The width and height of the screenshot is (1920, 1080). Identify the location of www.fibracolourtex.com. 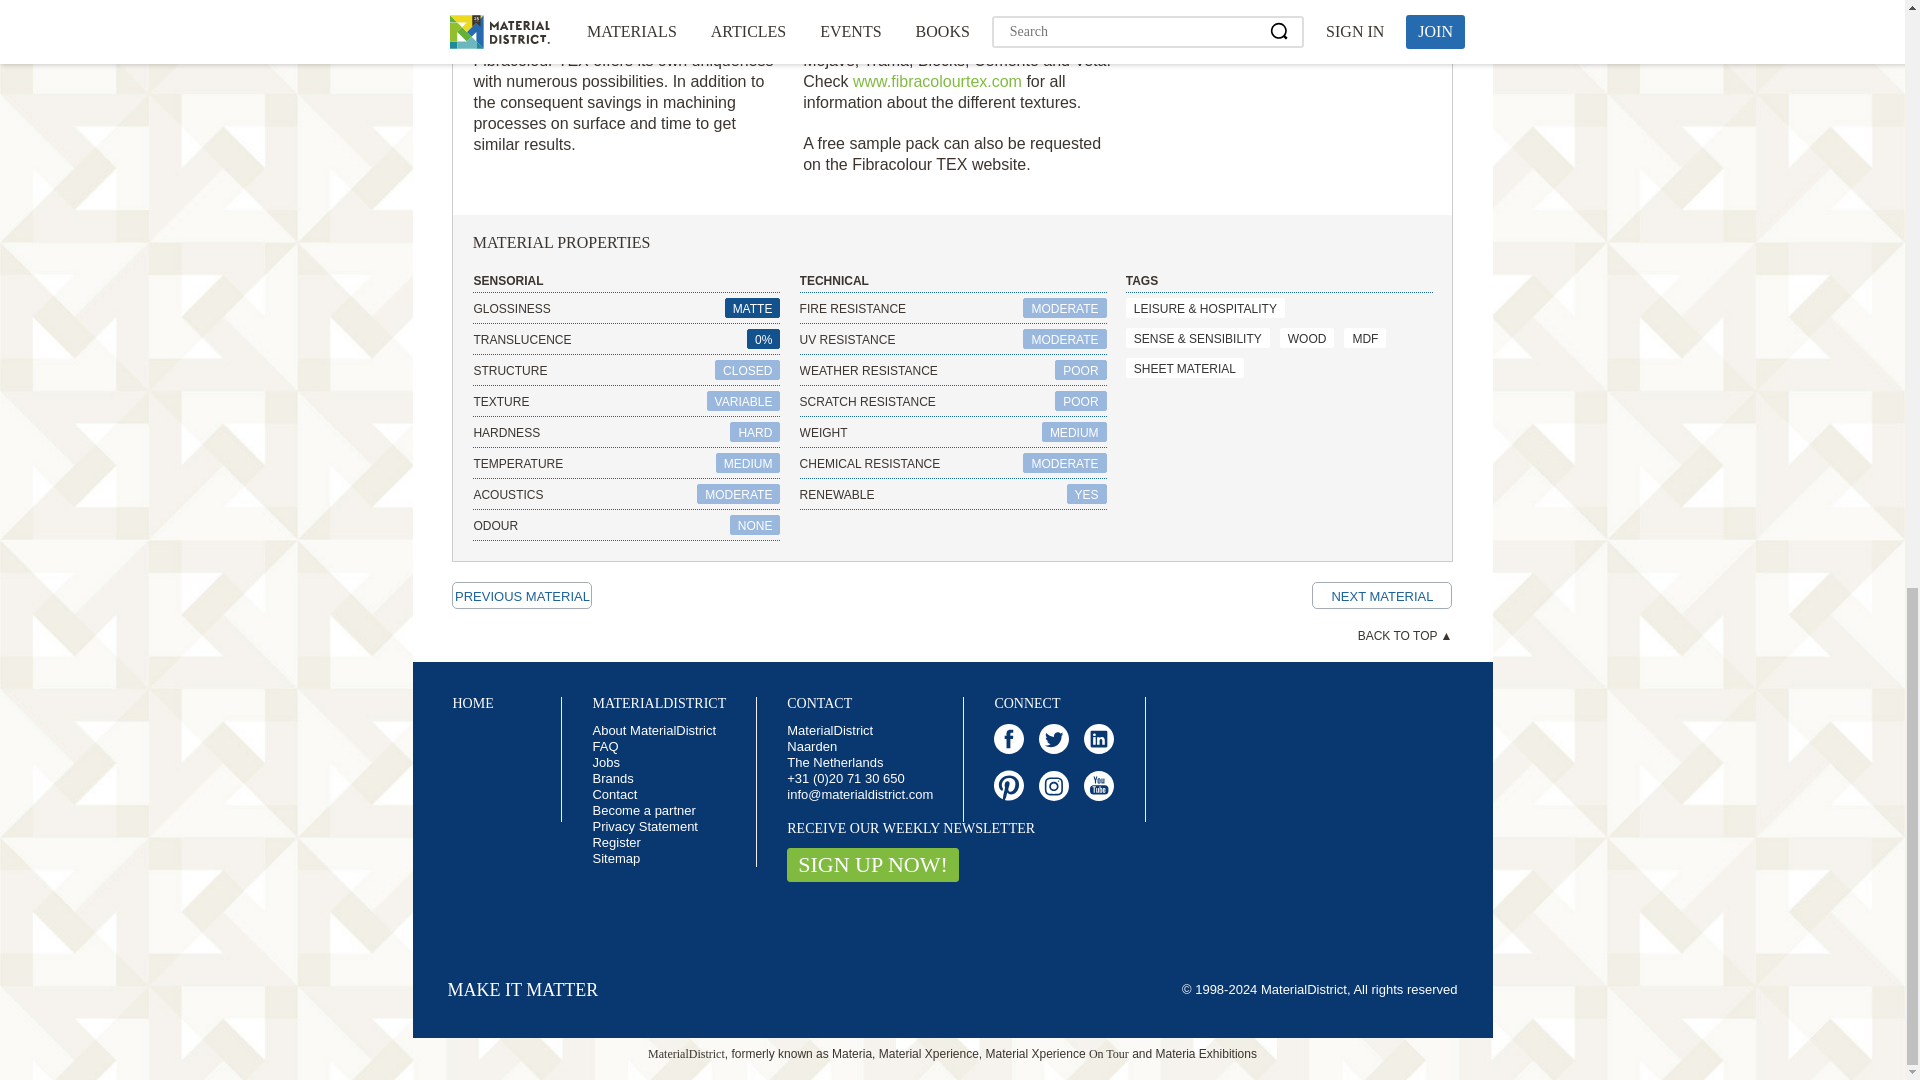
(936, 81).